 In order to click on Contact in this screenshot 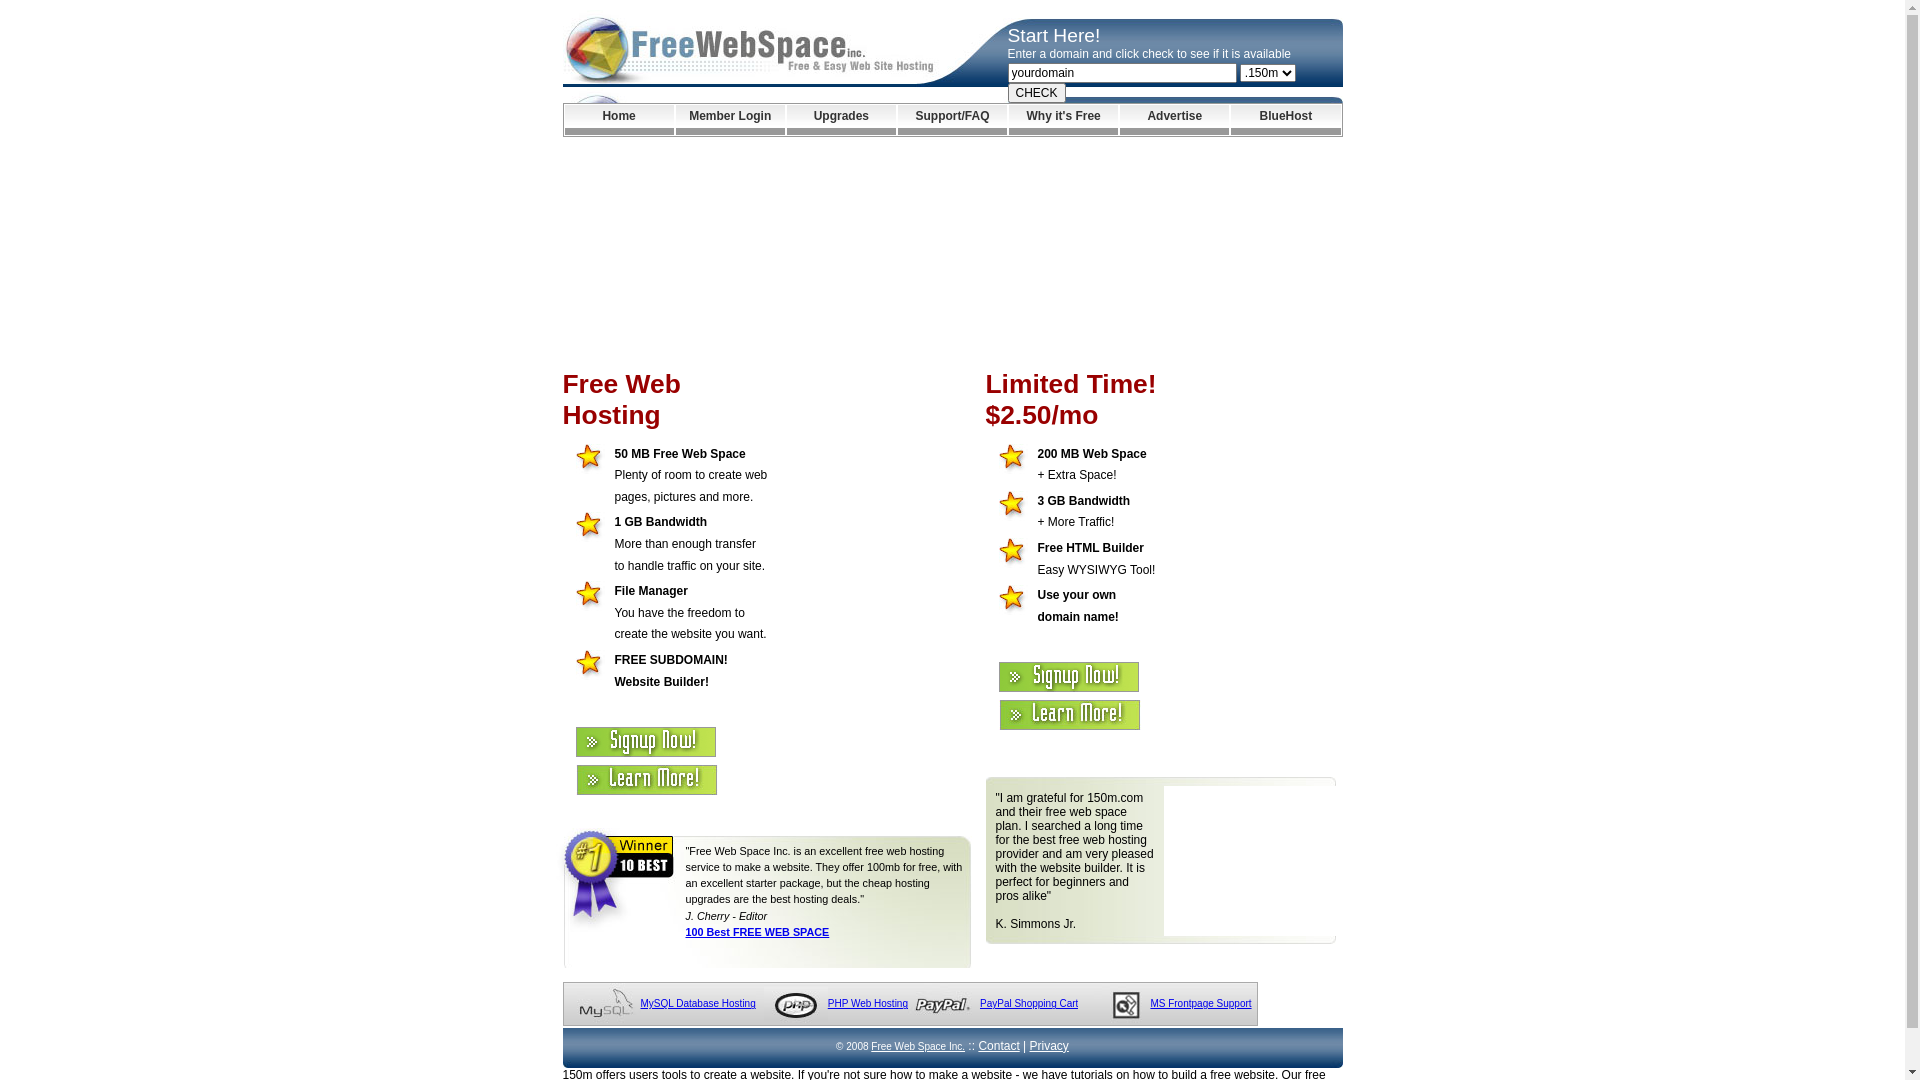, I will do `click(998, 1046)`.